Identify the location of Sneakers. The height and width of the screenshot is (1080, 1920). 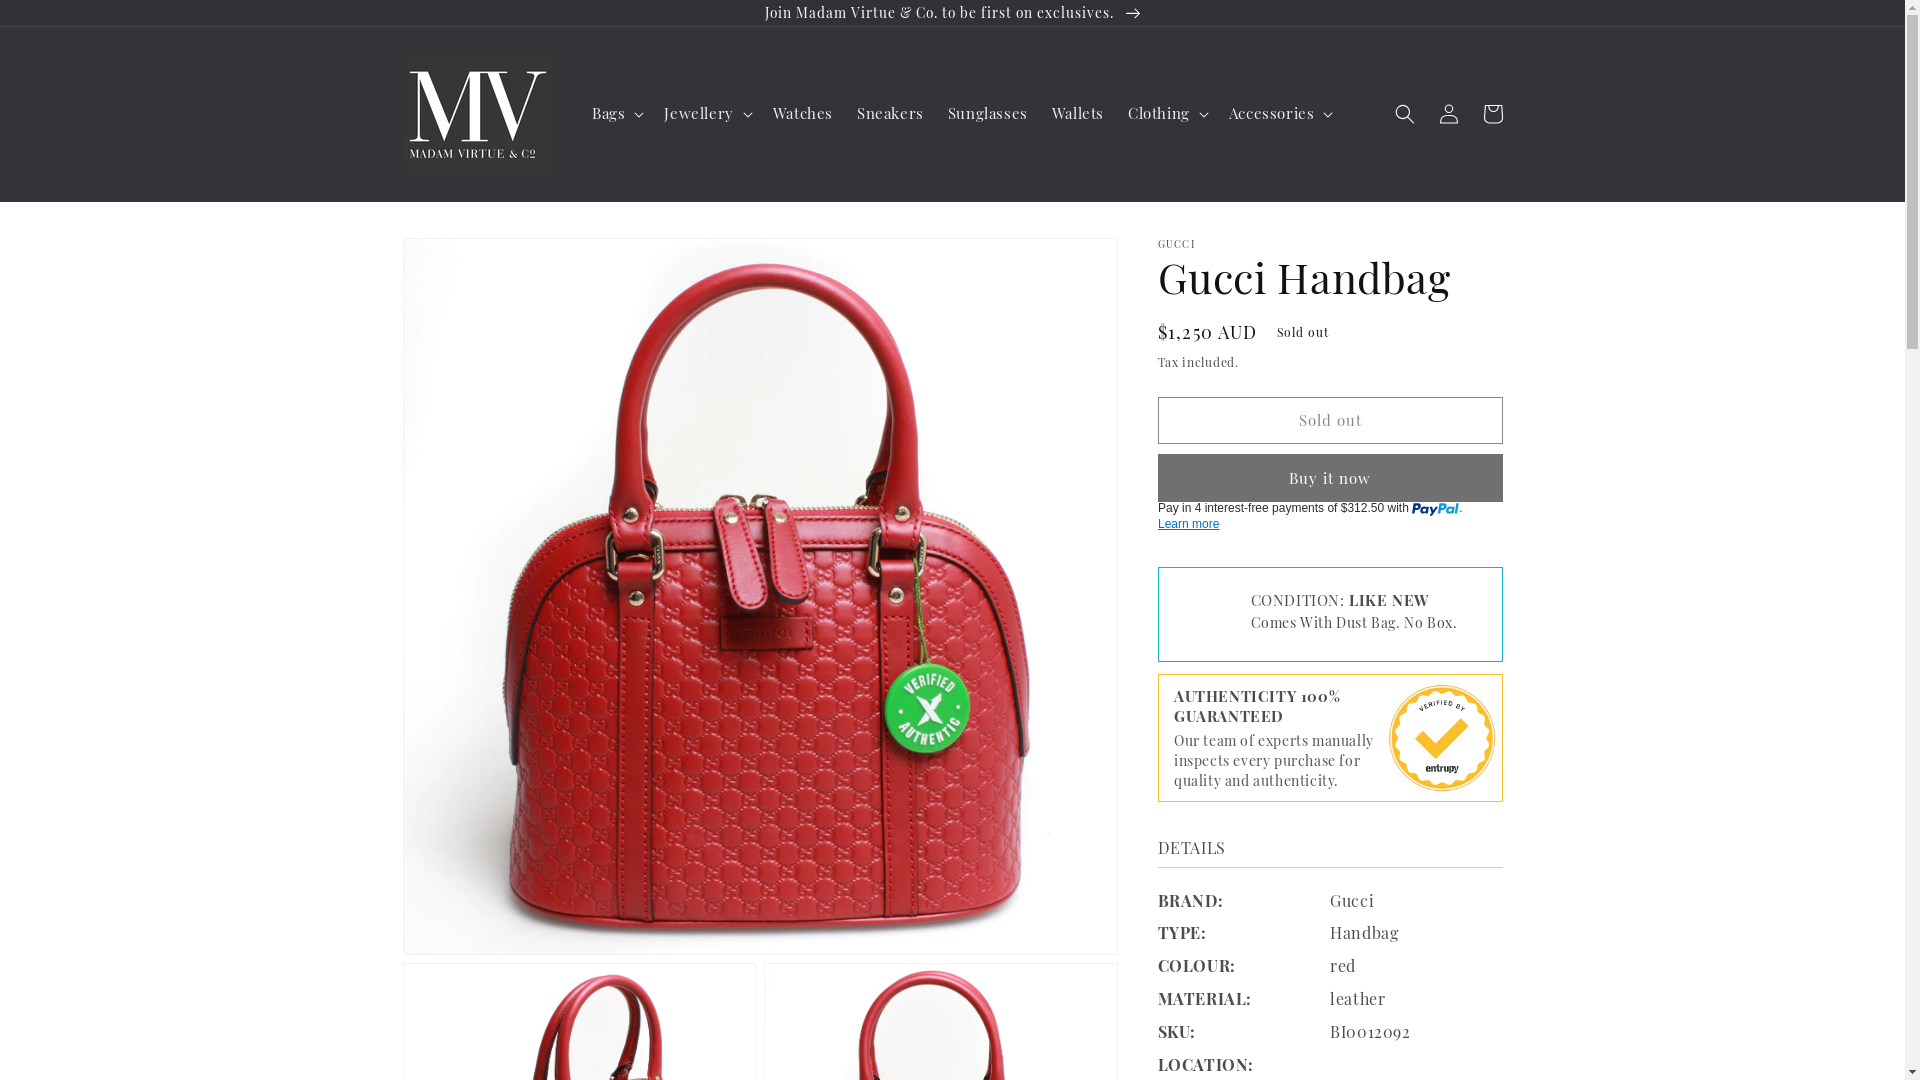
(890, 114).